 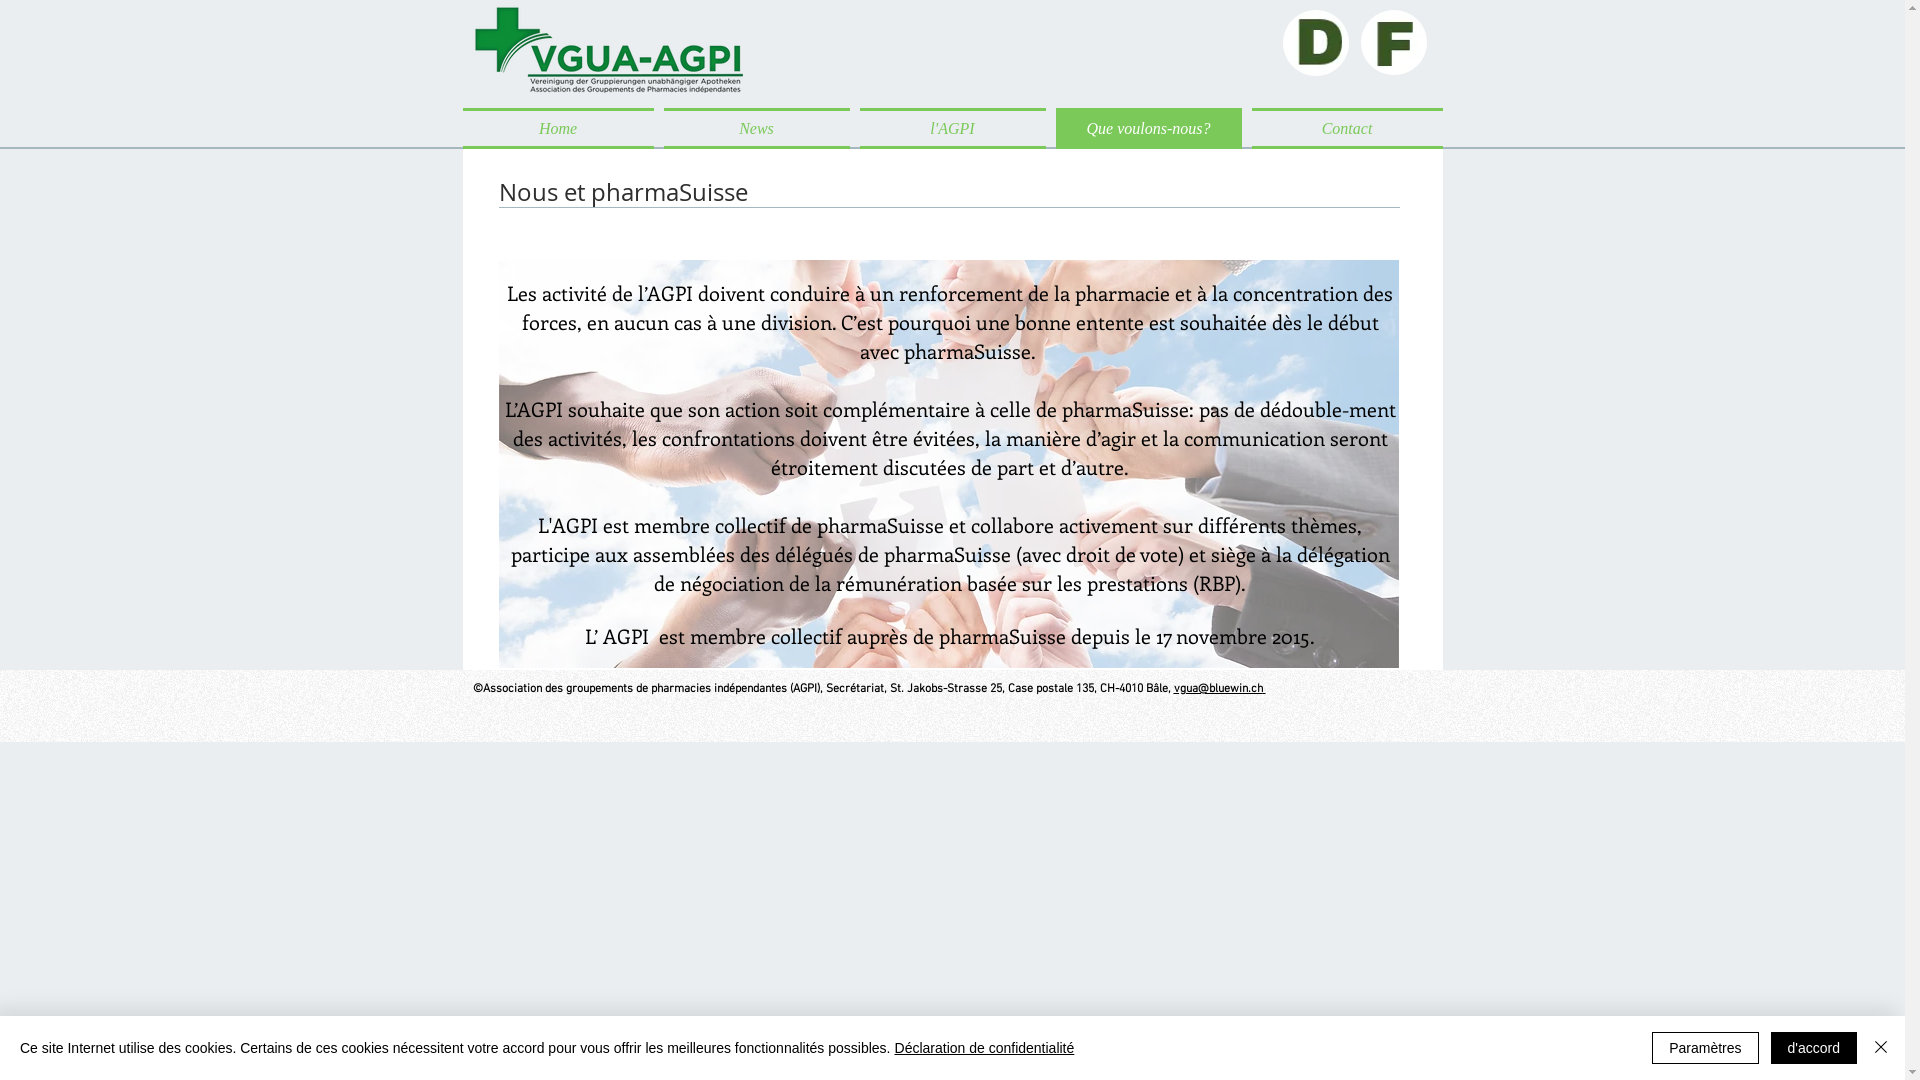 I want to click on Que voulons-nous?, so click(x=1148, y=128).